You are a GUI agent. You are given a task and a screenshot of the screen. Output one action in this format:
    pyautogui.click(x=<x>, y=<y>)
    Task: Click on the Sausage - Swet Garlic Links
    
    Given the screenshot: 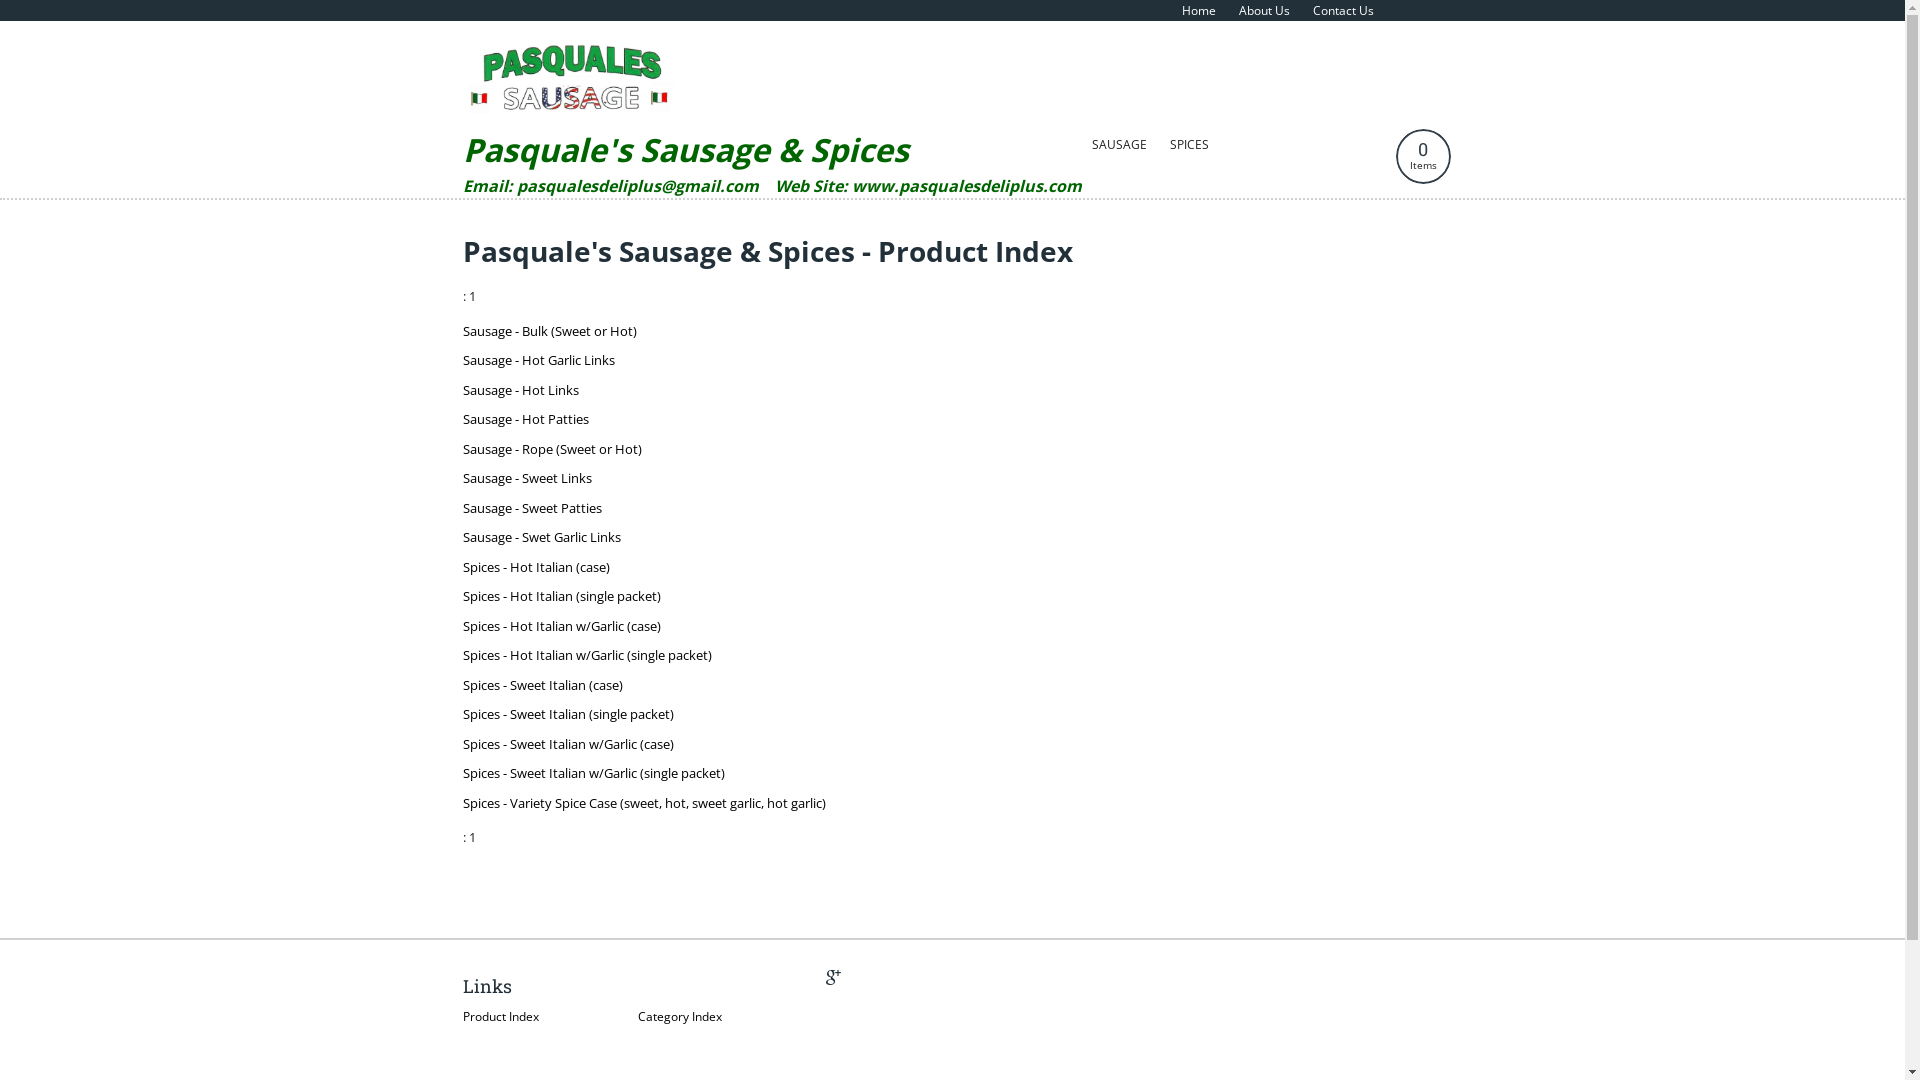 What is the action you would take?
    pyautogui.click(x=541, y=537)
    